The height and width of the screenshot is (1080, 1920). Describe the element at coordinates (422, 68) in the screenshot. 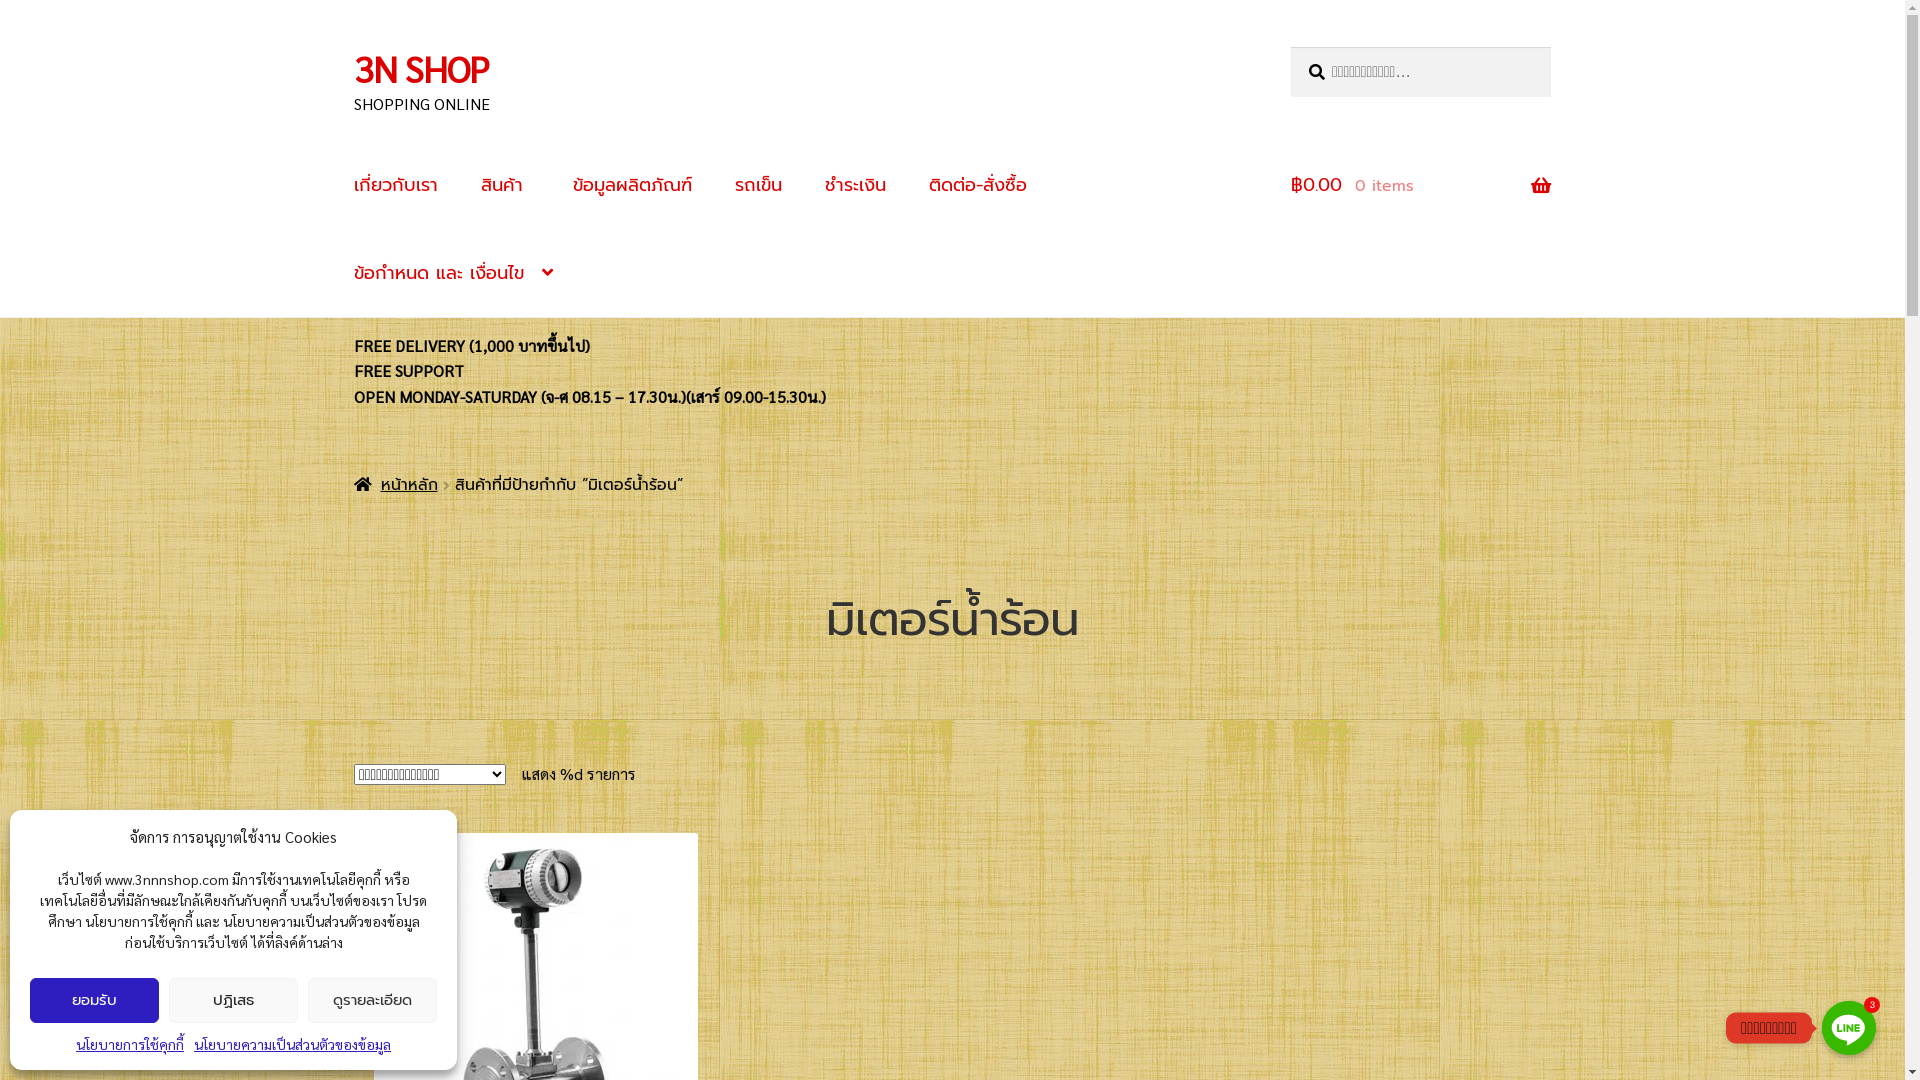

I see `3N SHOP` at that location.